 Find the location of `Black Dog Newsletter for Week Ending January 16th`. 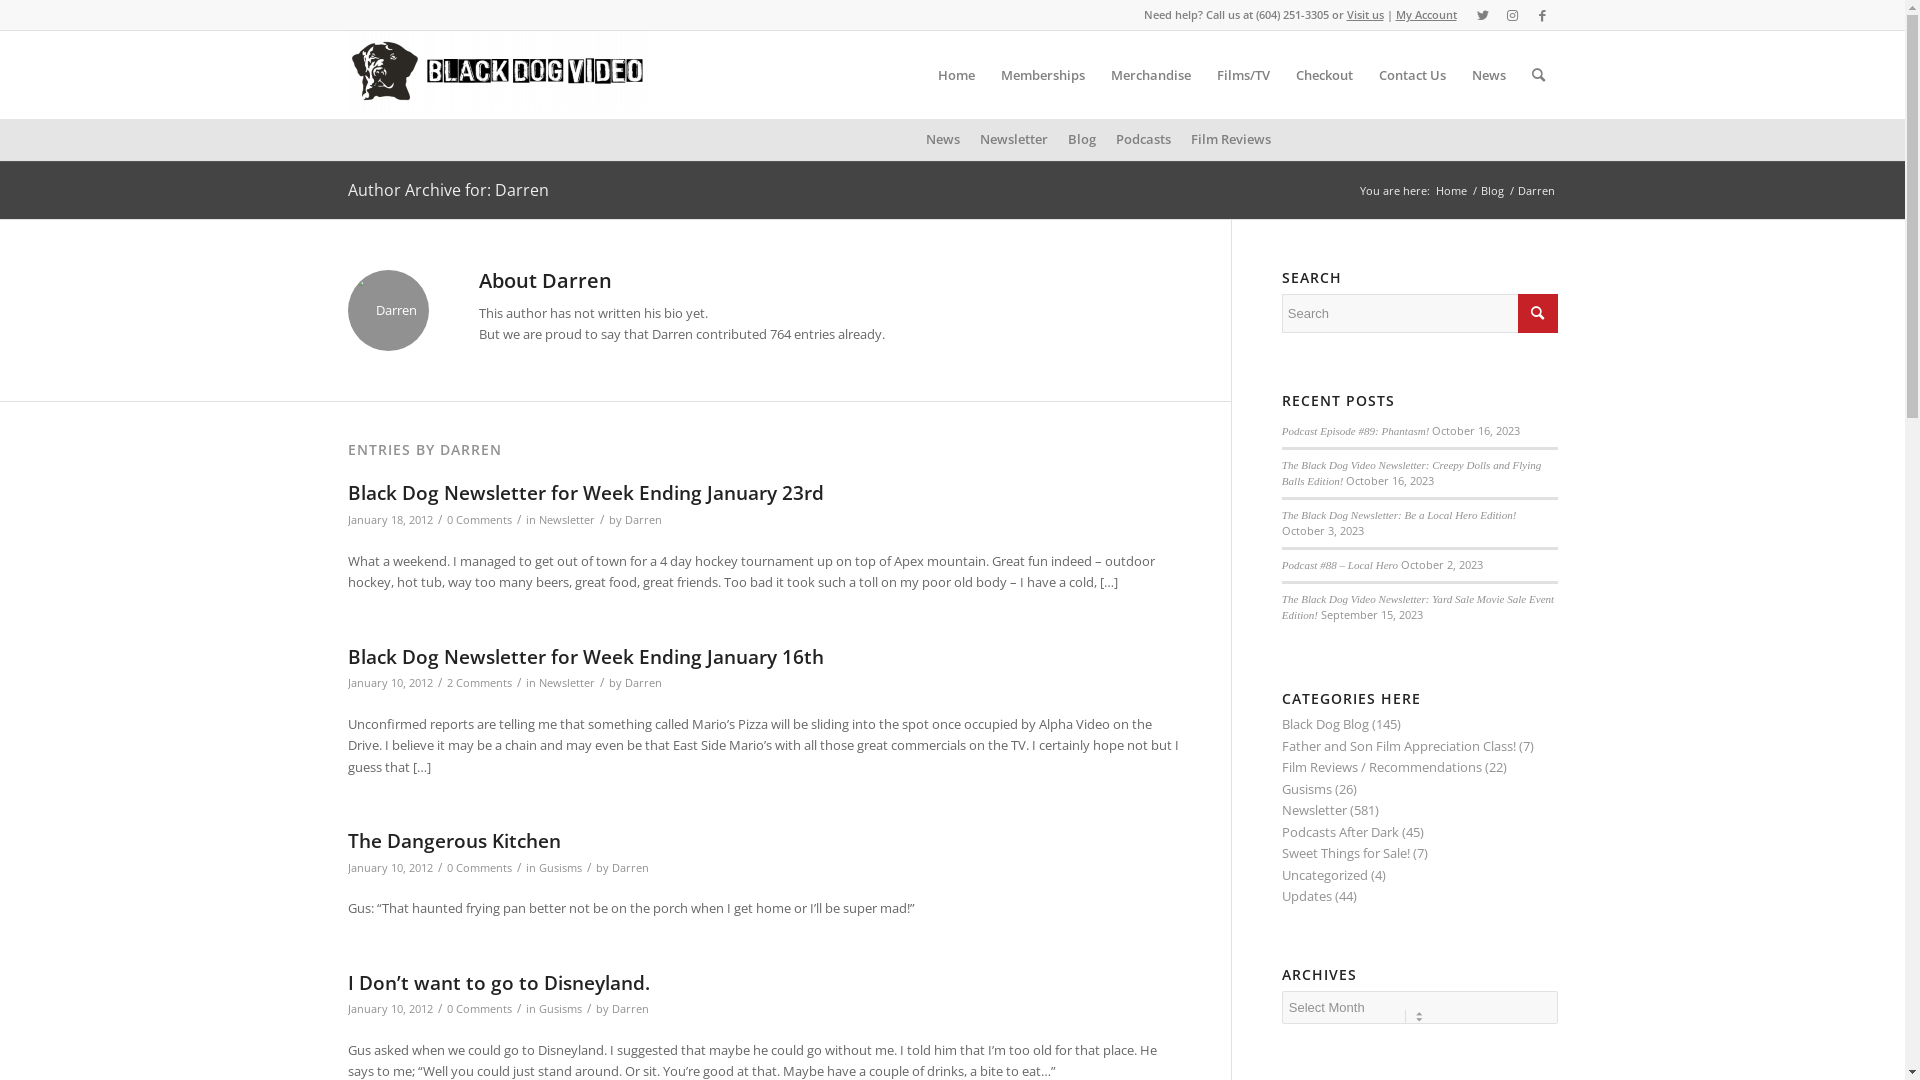

Black Dog Newsletter for Week Ending January 16th is located at coordinates (586, 657).